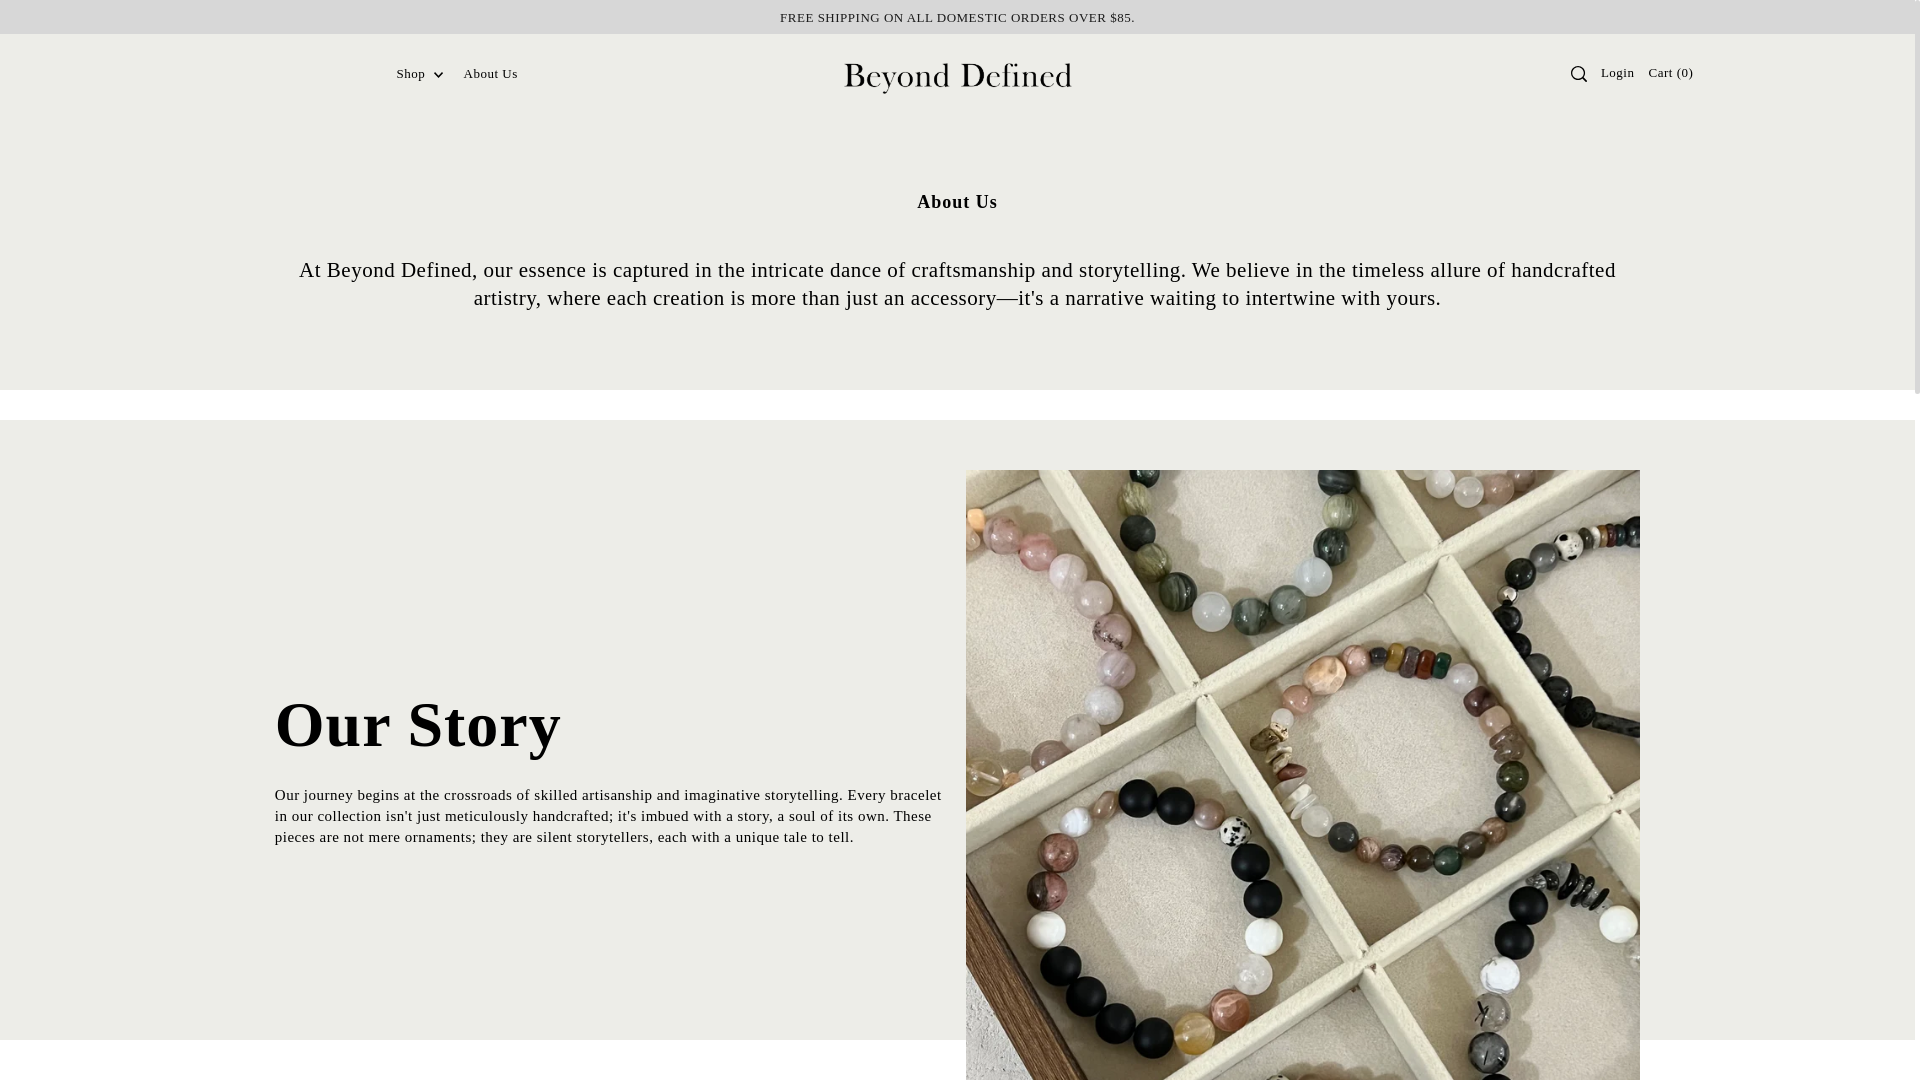  I want to click on About Us, so click(490, 74).